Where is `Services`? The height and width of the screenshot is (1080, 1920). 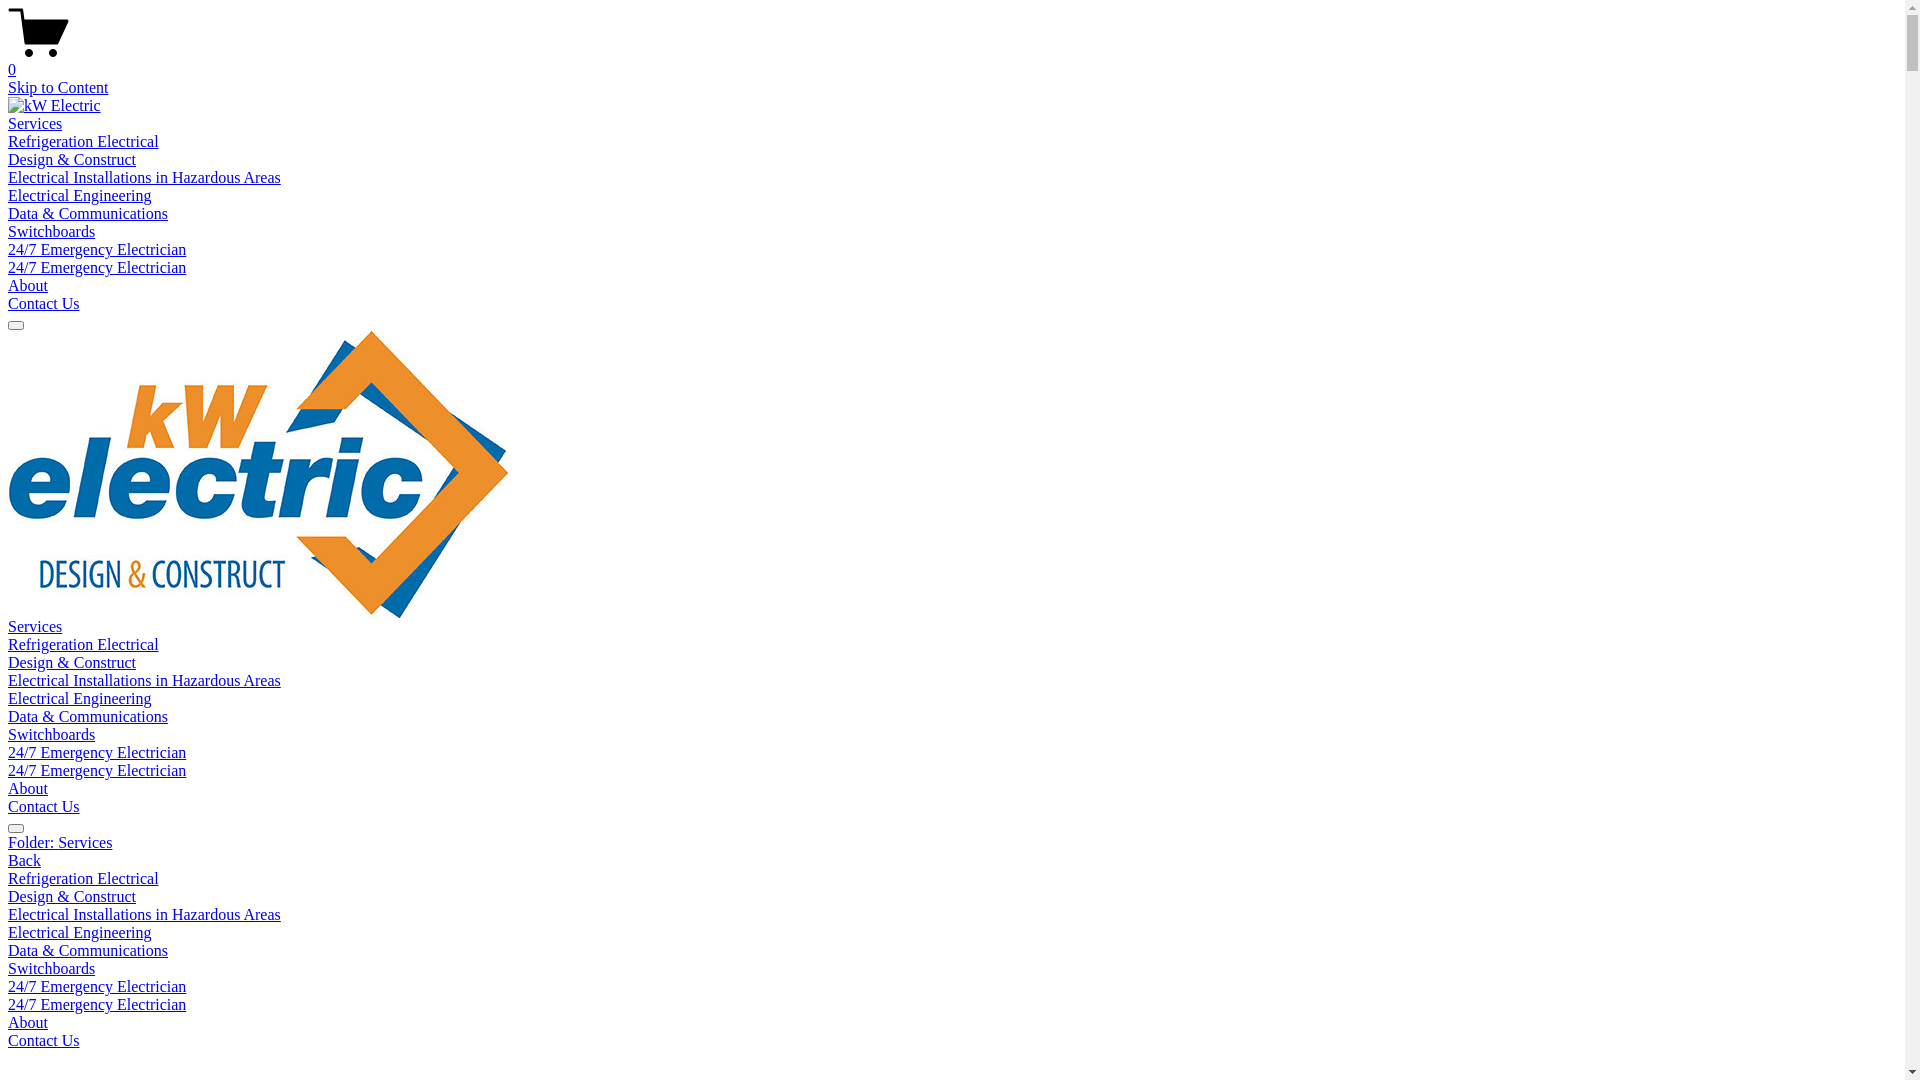
Services is located at coordinates (35, 626).